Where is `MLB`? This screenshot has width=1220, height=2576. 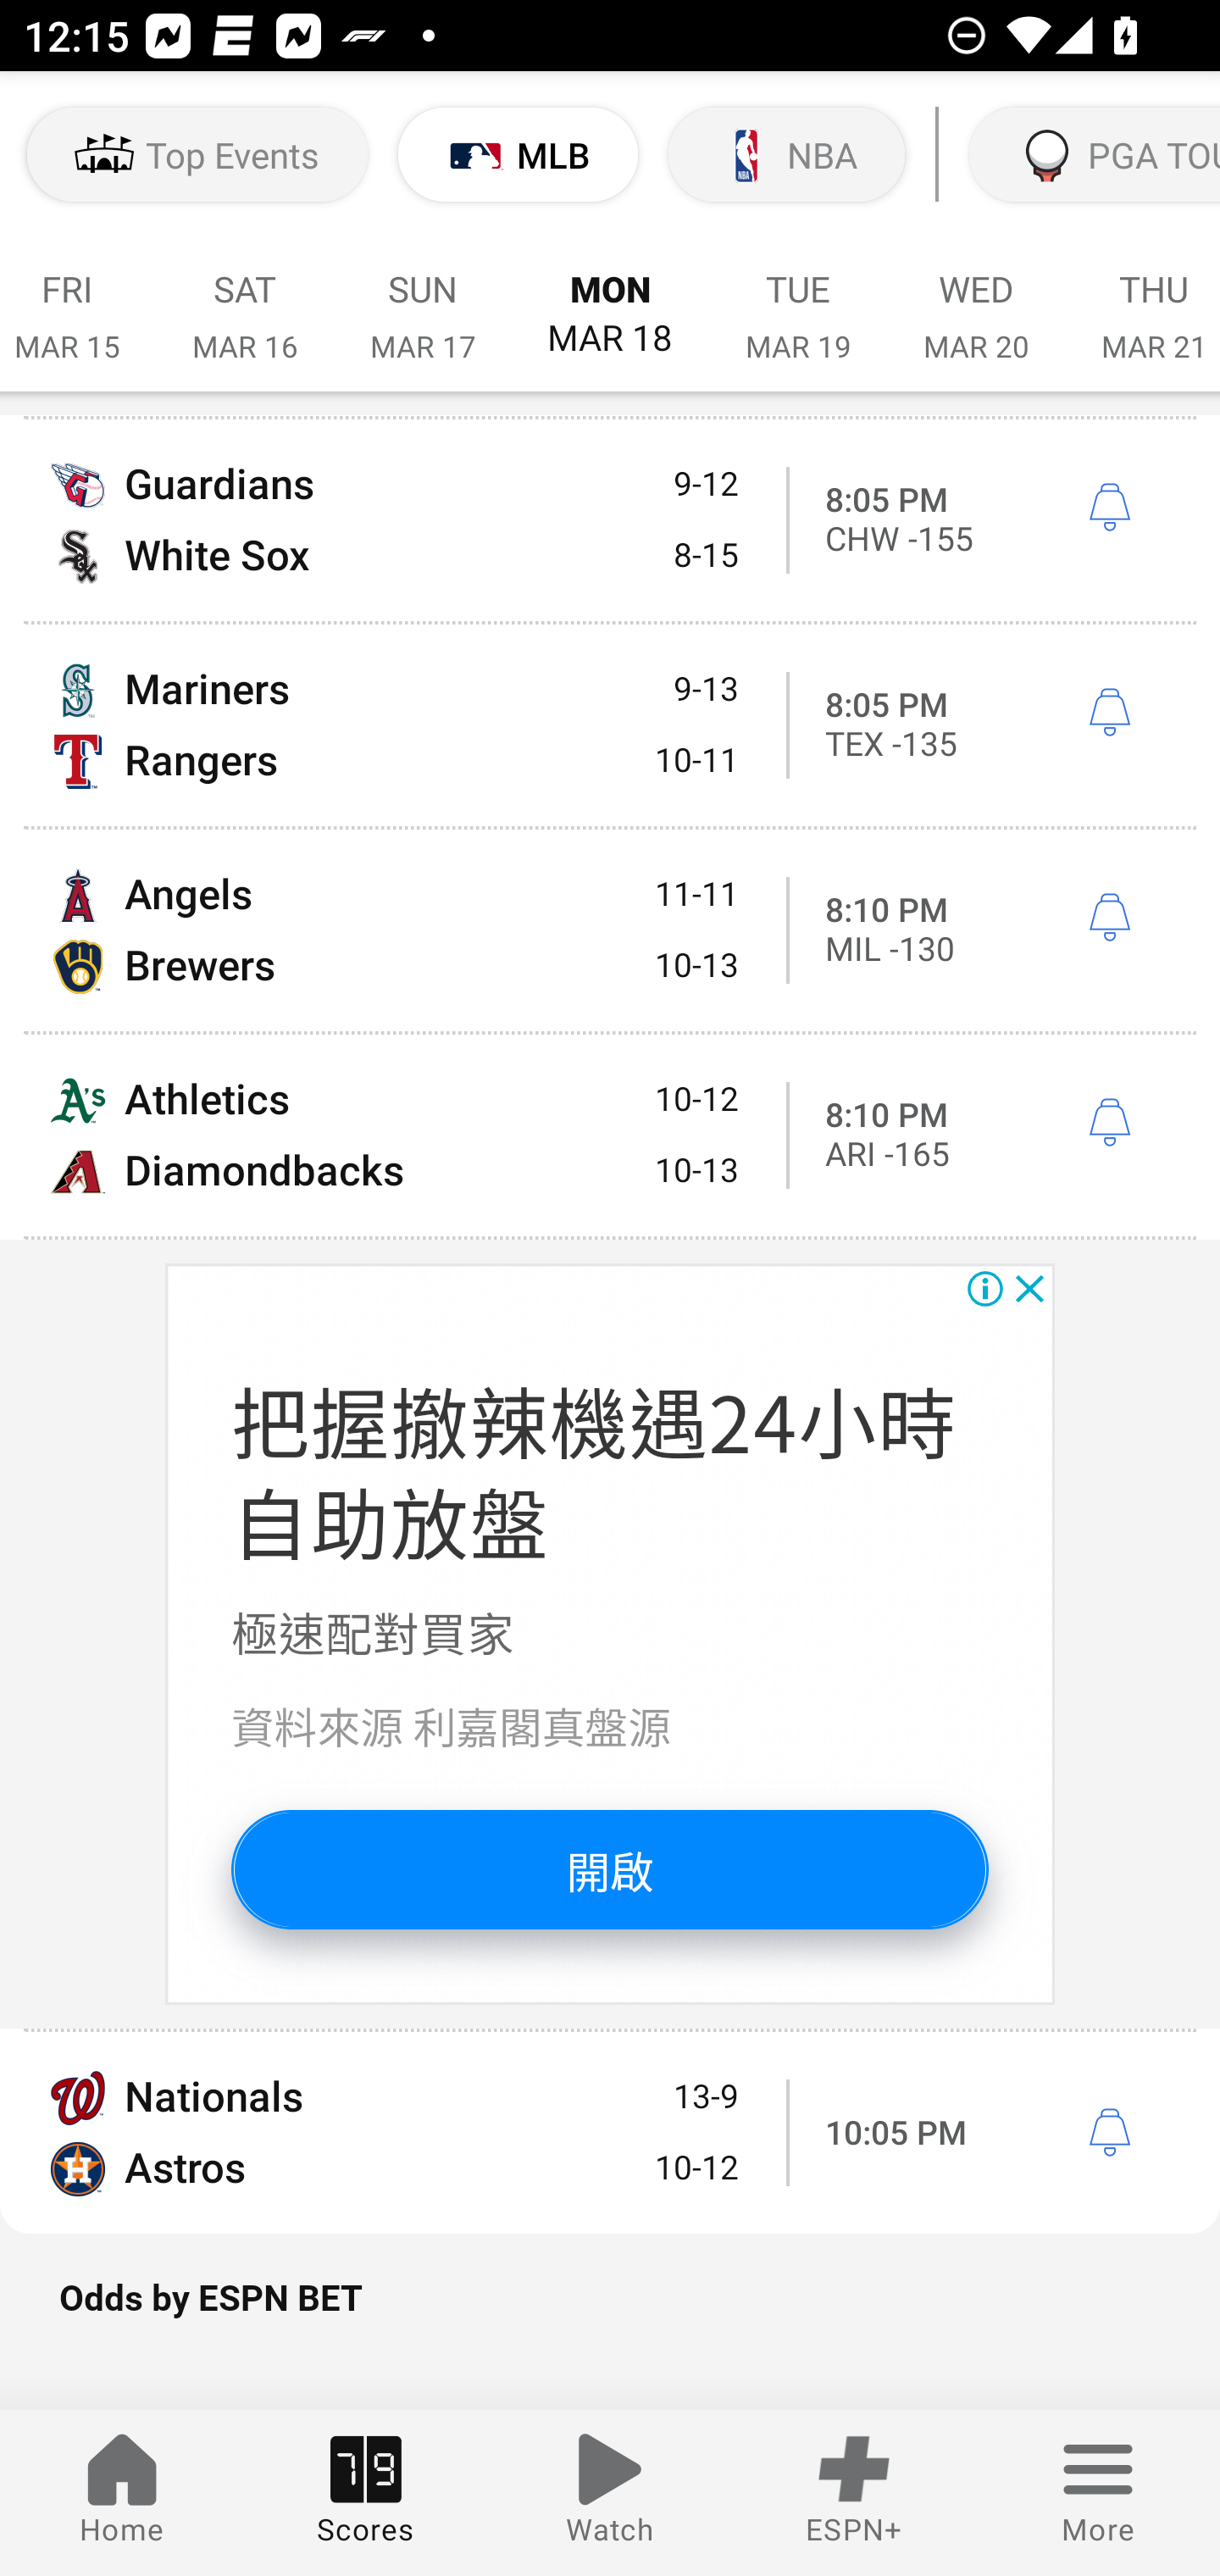
MLB is located at coordinates (518, 154).